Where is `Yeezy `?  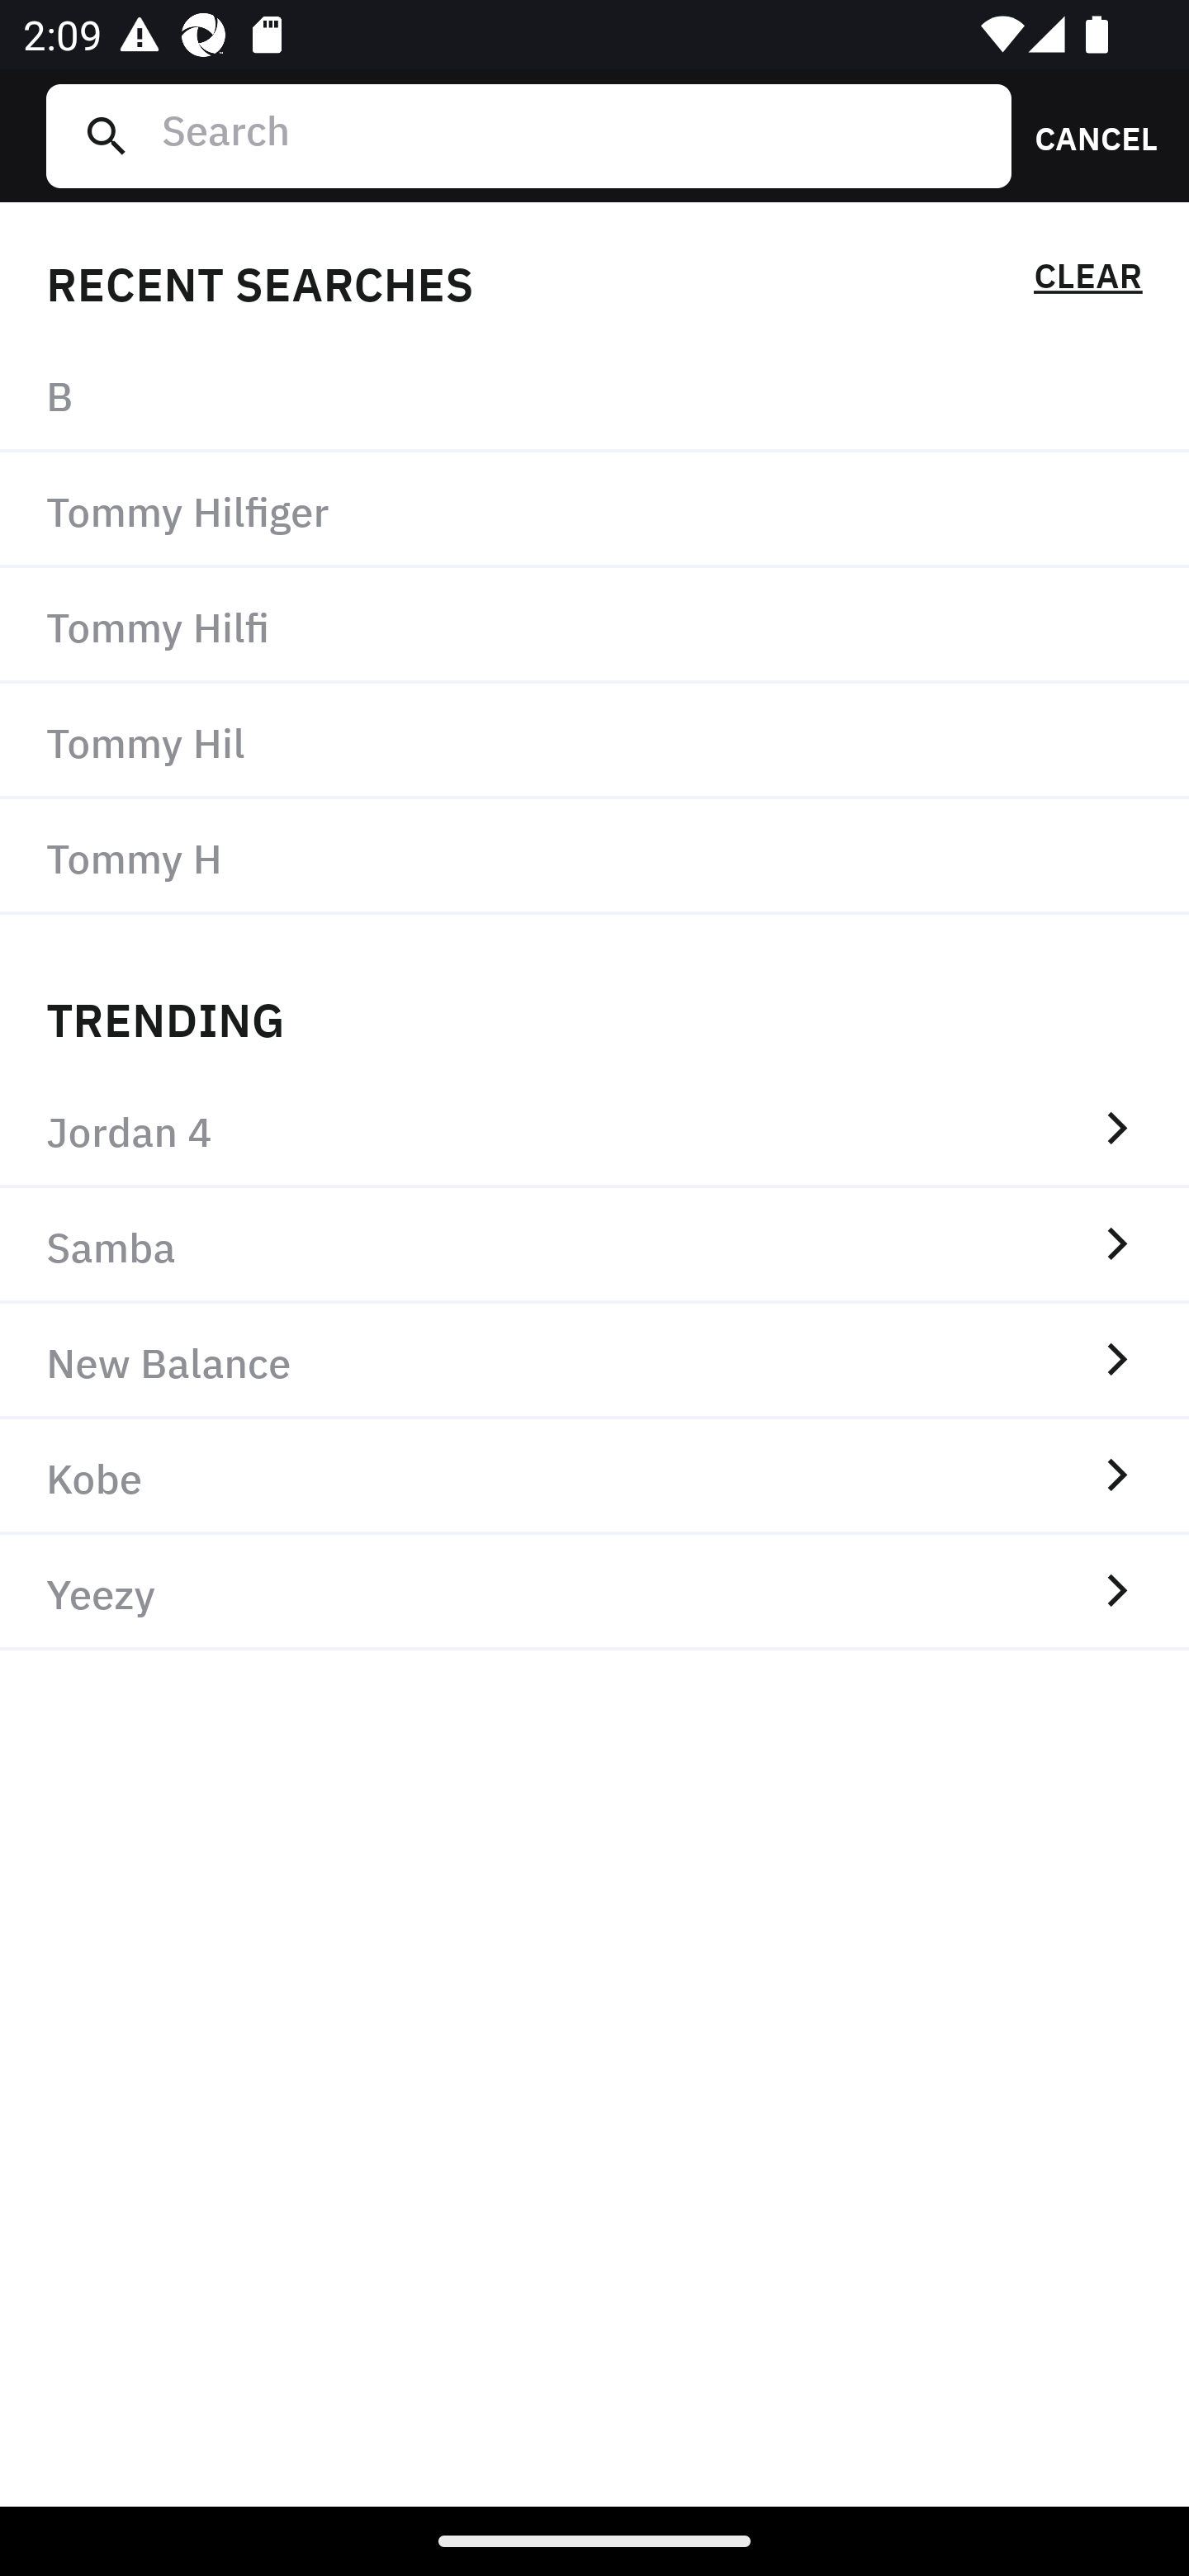
Yeezy  is located at coordinates (594, 1593).